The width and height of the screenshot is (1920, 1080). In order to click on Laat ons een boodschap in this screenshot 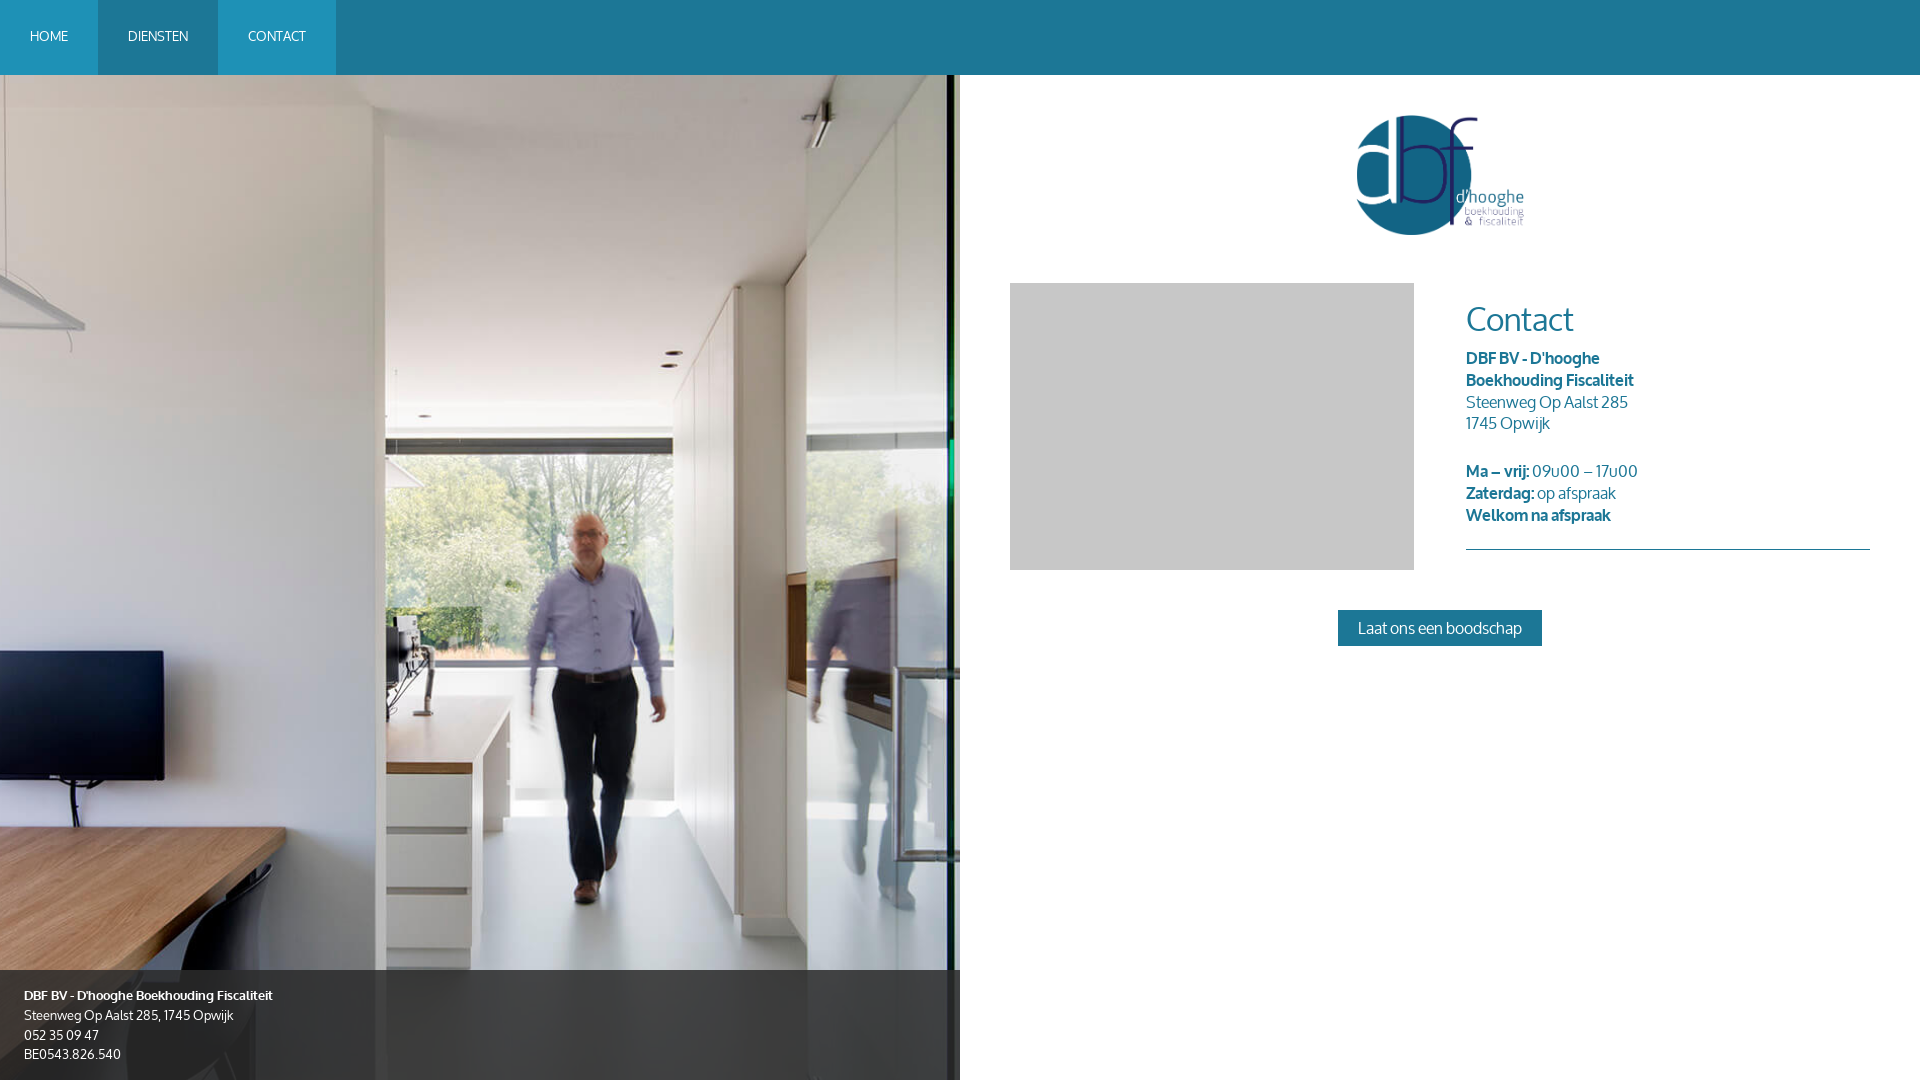, I will do `click(1440, 628)`.